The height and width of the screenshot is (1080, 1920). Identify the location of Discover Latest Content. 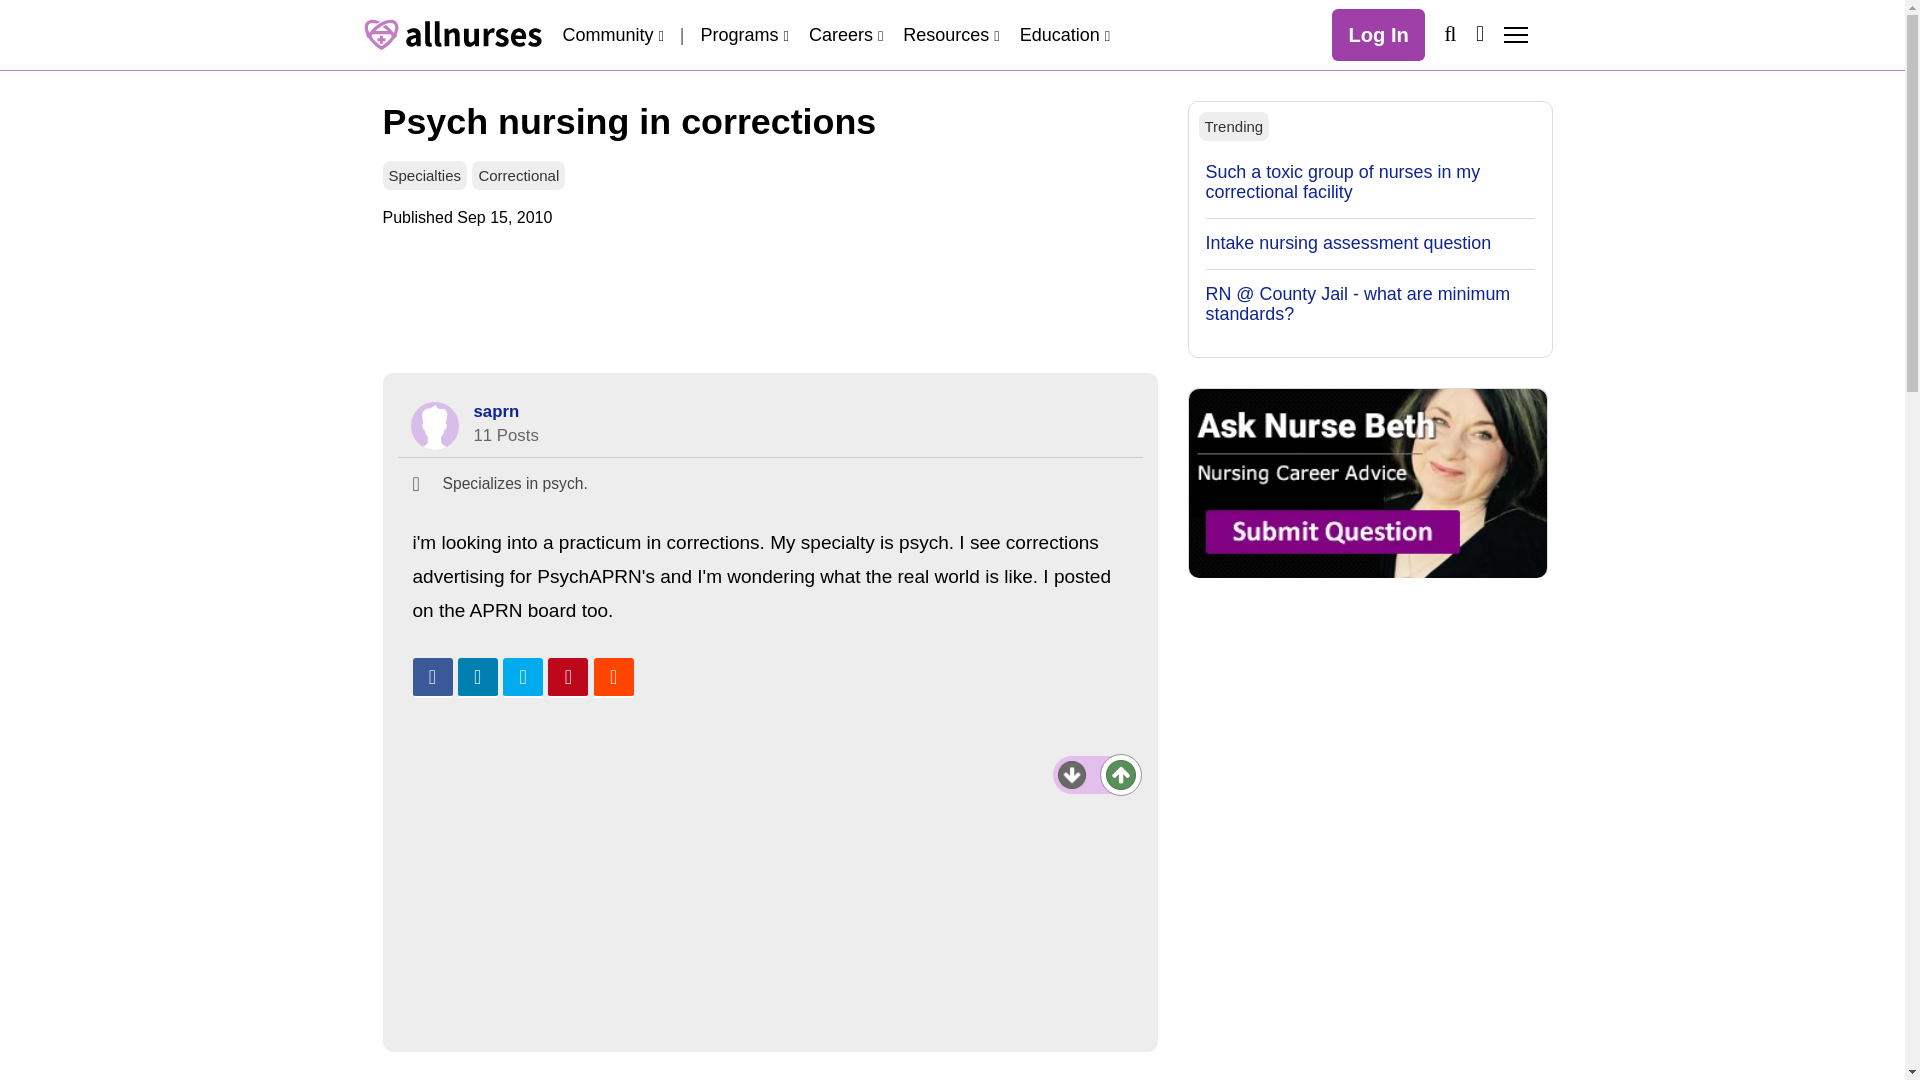
(1480, 33).